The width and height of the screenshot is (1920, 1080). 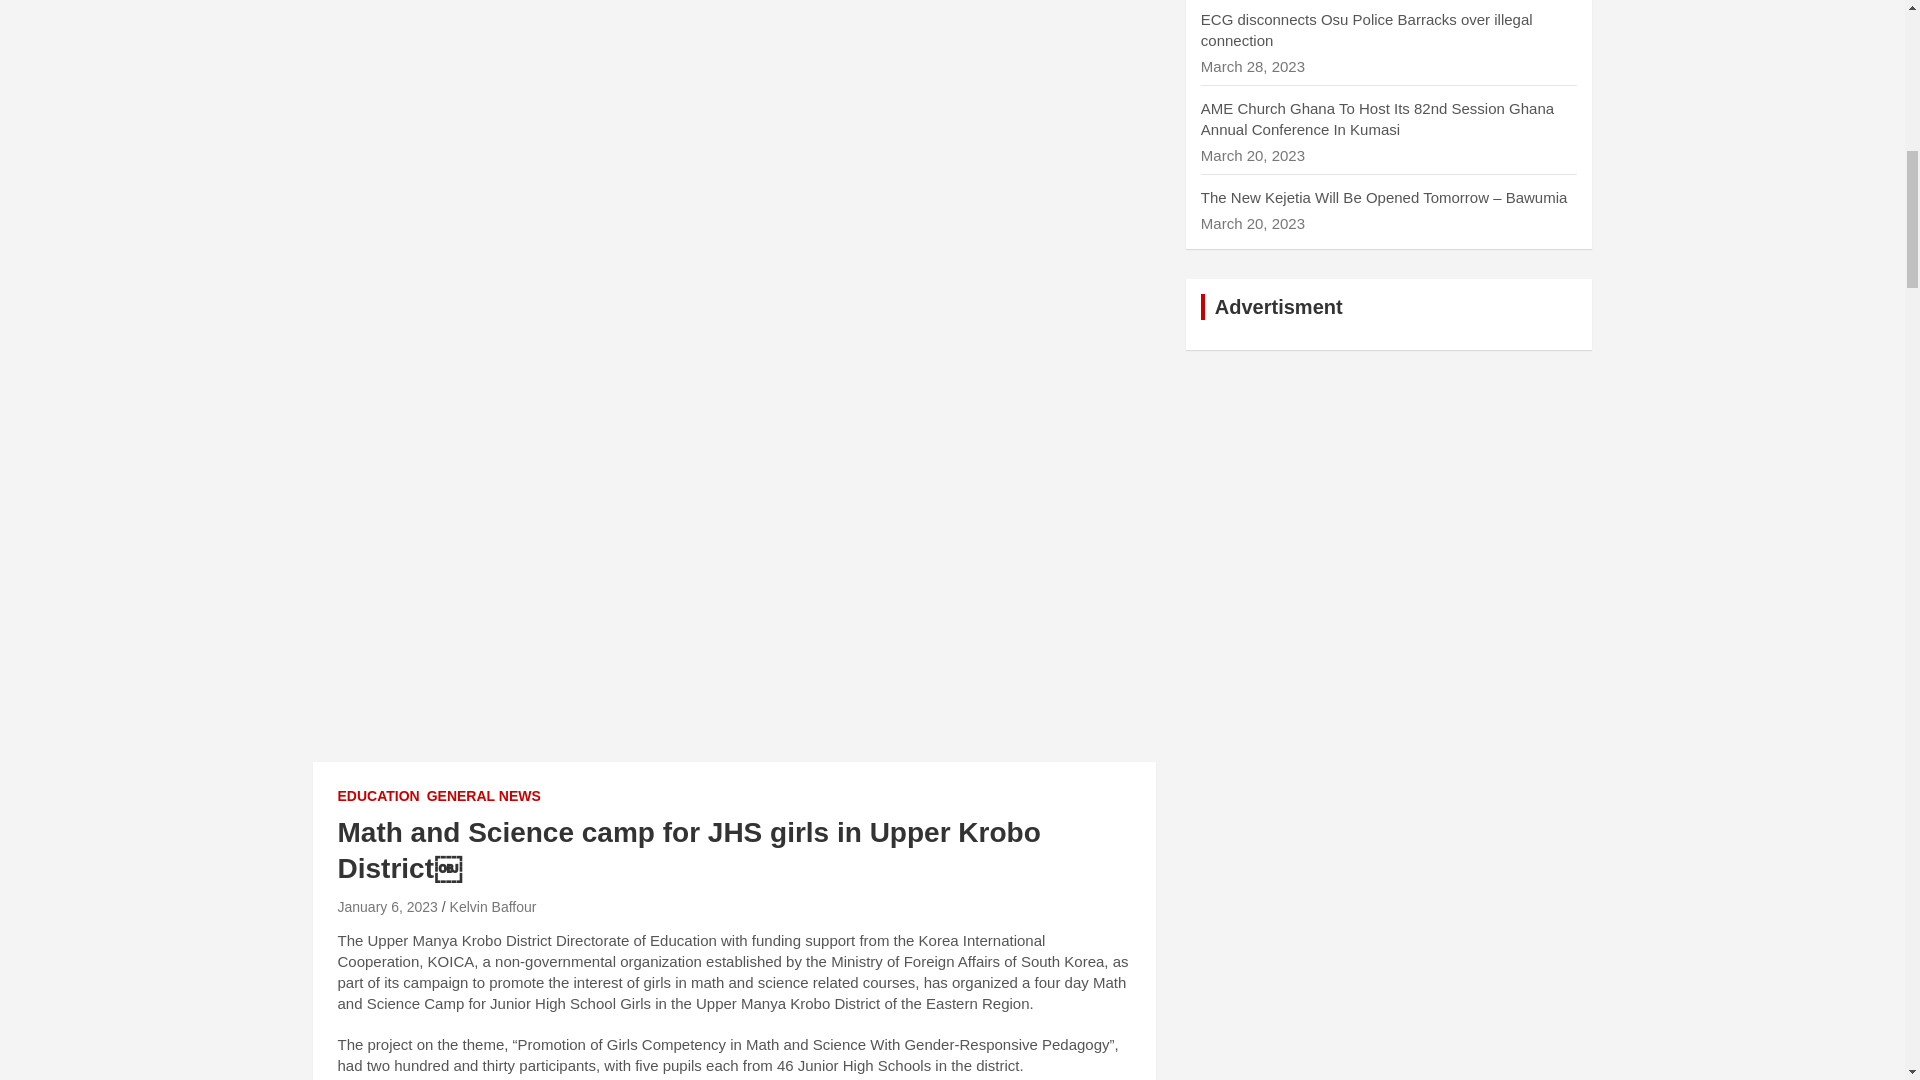 I want to click on EDUCATION, so click(x=378, y=796).